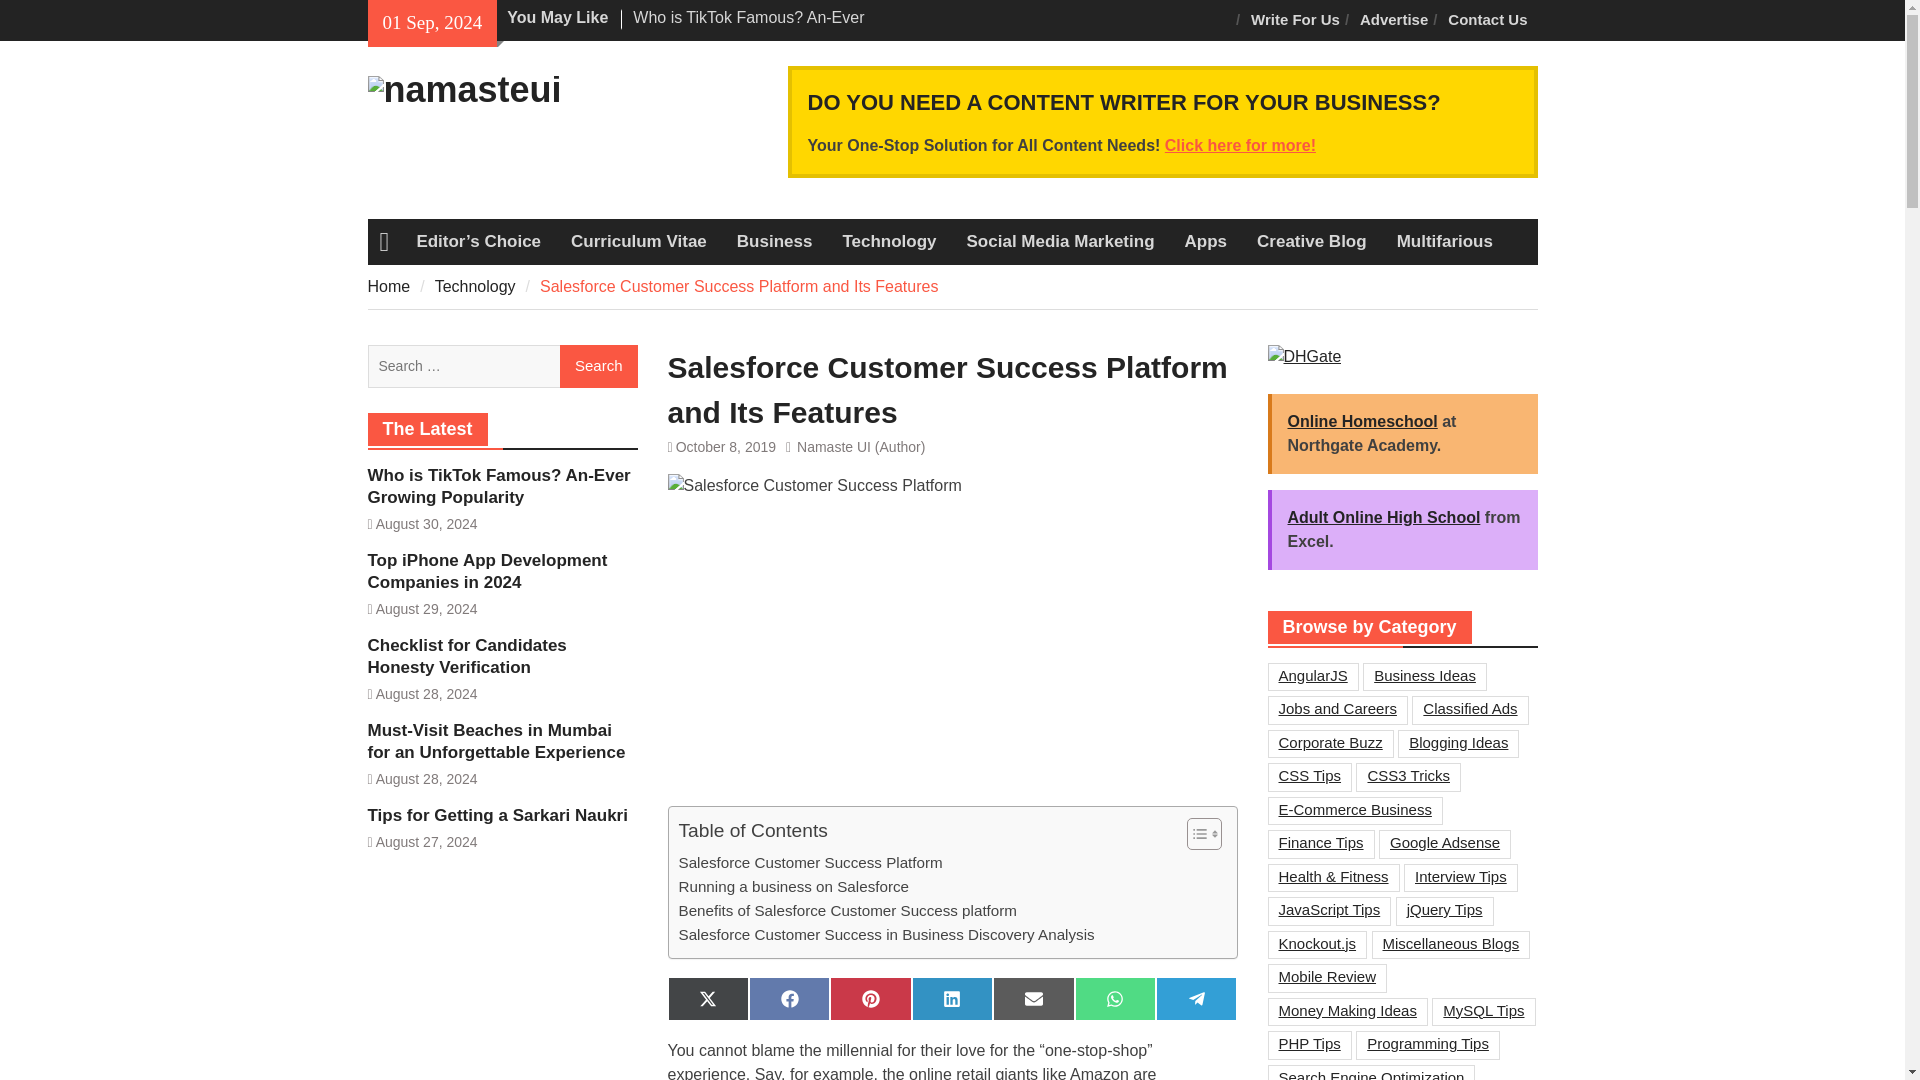  What do you see at coordinates (1206, 242) in the screenshot?
I see `Apps` at bounding box center [1206, 242].